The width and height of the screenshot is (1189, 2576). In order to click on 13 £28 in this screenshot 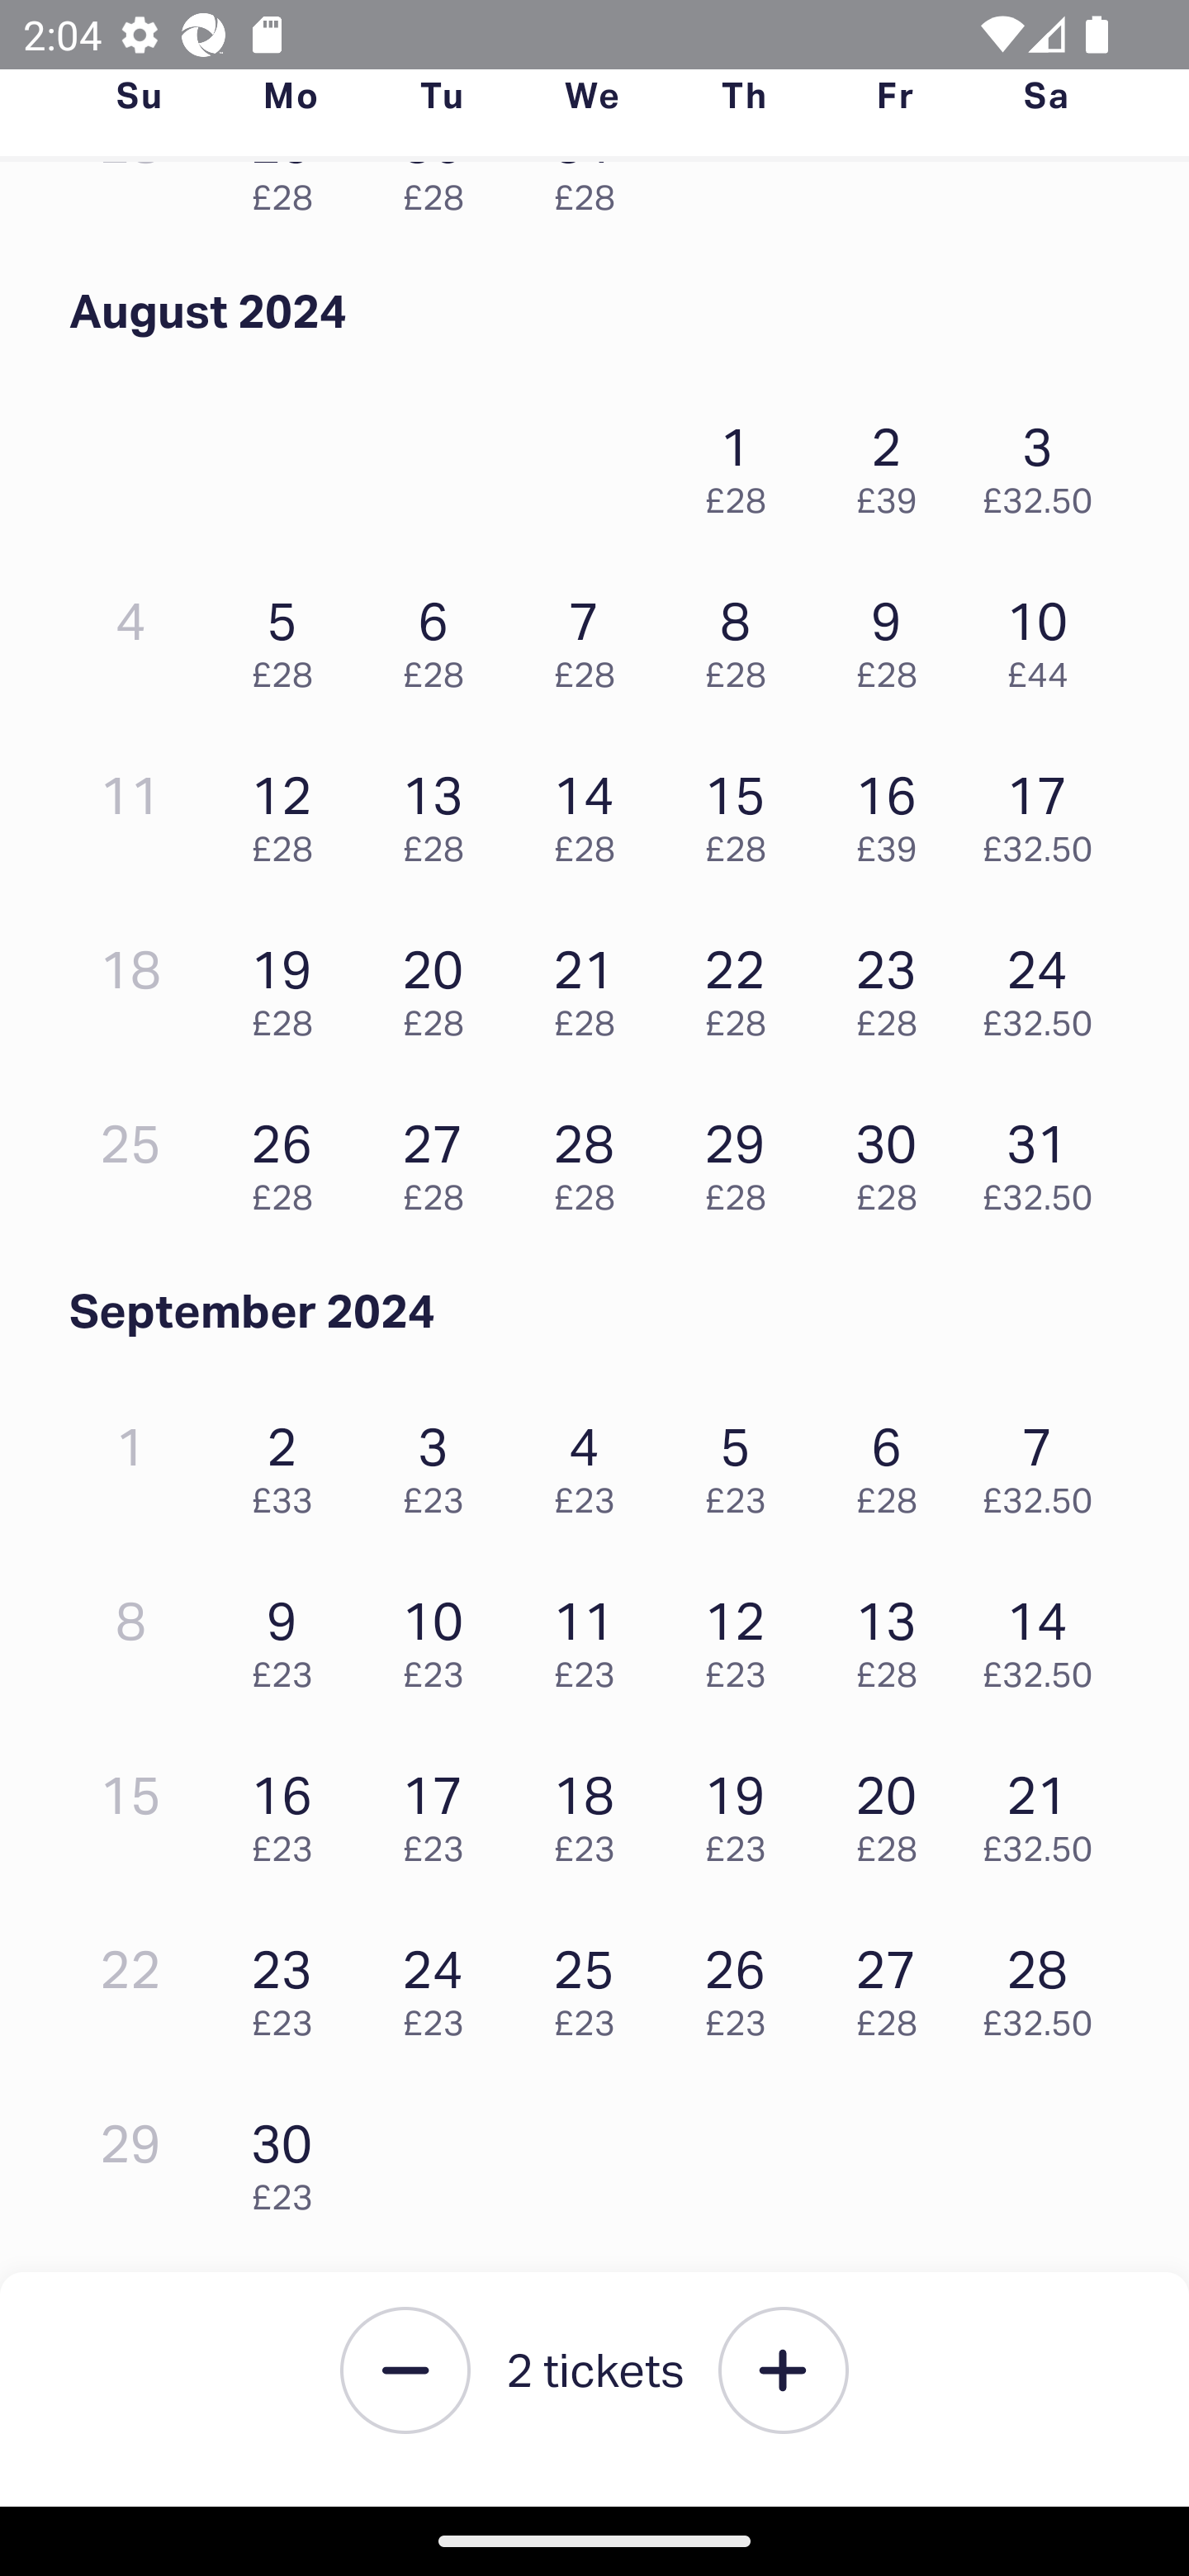, I will do `click(441, 809)`.